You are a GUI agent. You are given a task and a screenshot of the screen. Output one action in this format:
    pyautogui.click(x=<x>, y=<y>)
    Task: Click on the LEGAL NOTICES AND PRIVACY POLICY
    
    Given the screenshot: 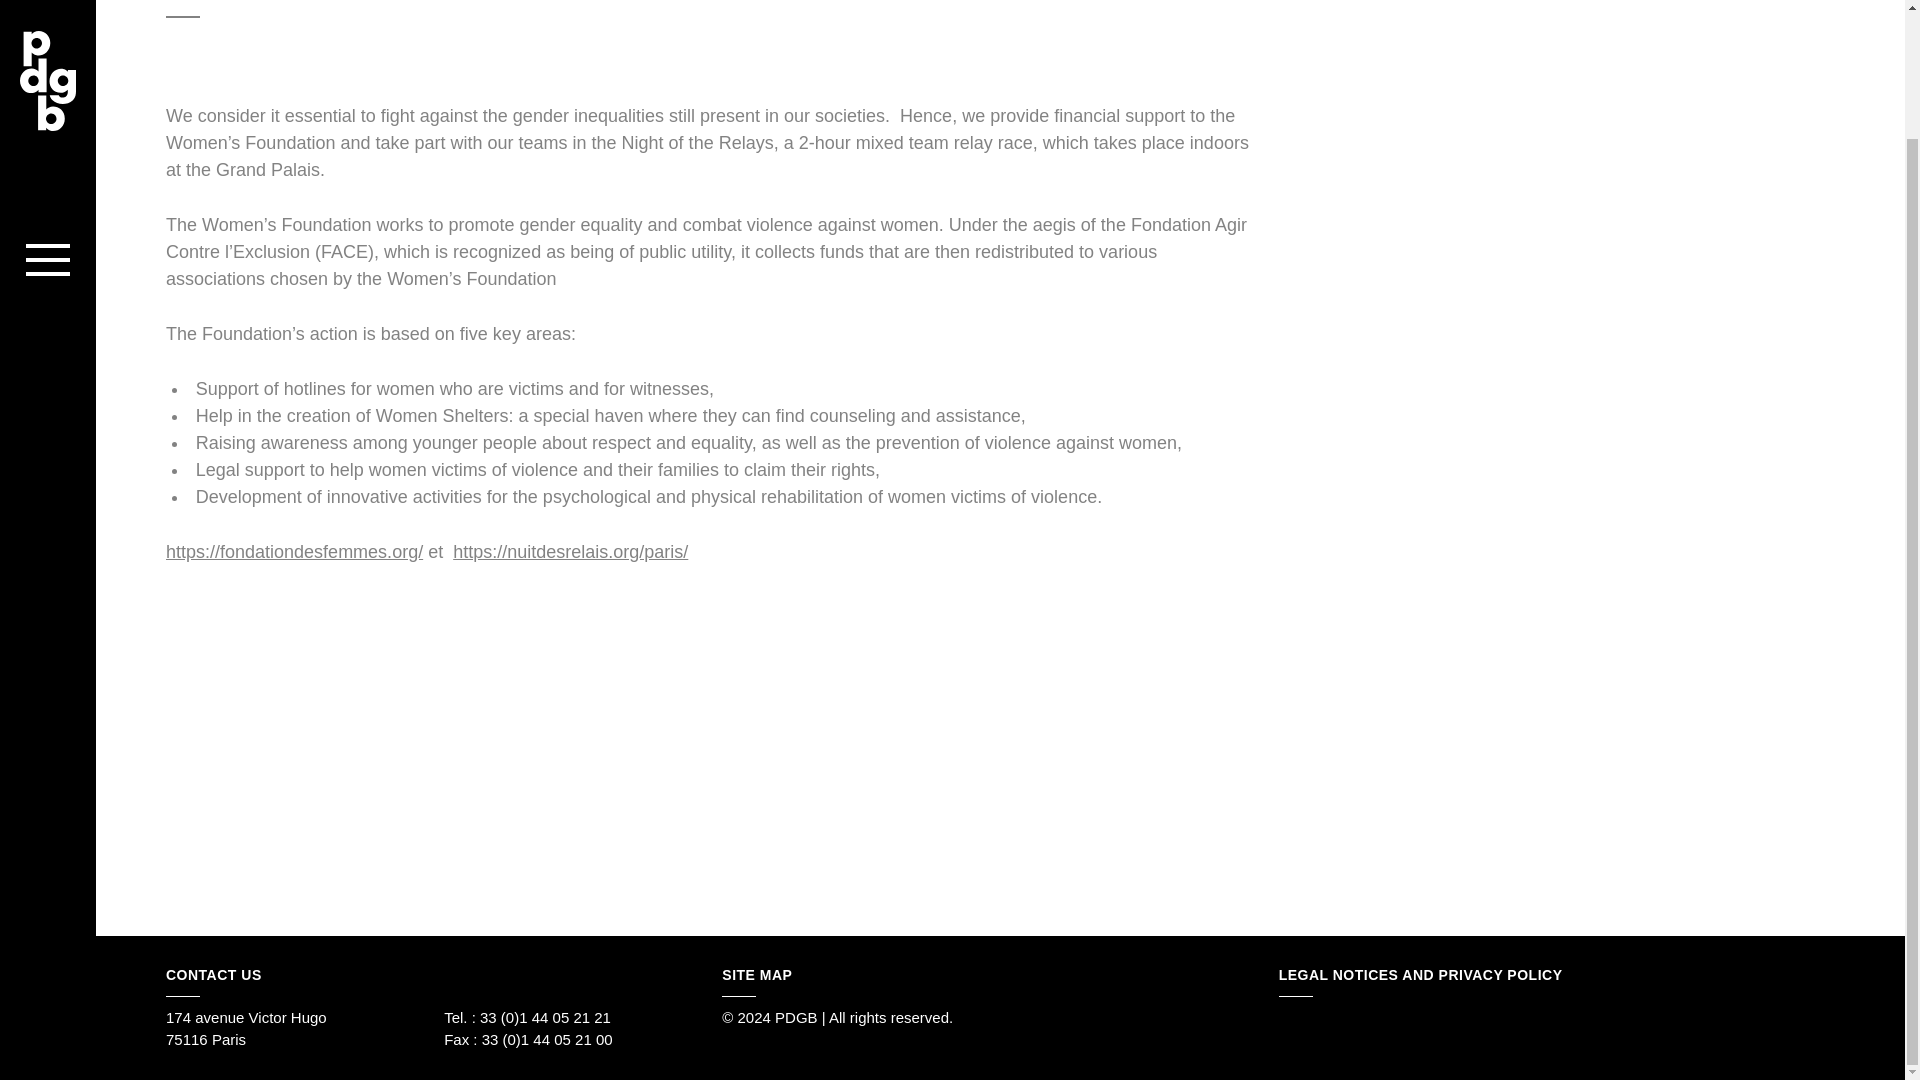 What is the action you would take?
    pyautogui.click(x=1420, y=976)
    